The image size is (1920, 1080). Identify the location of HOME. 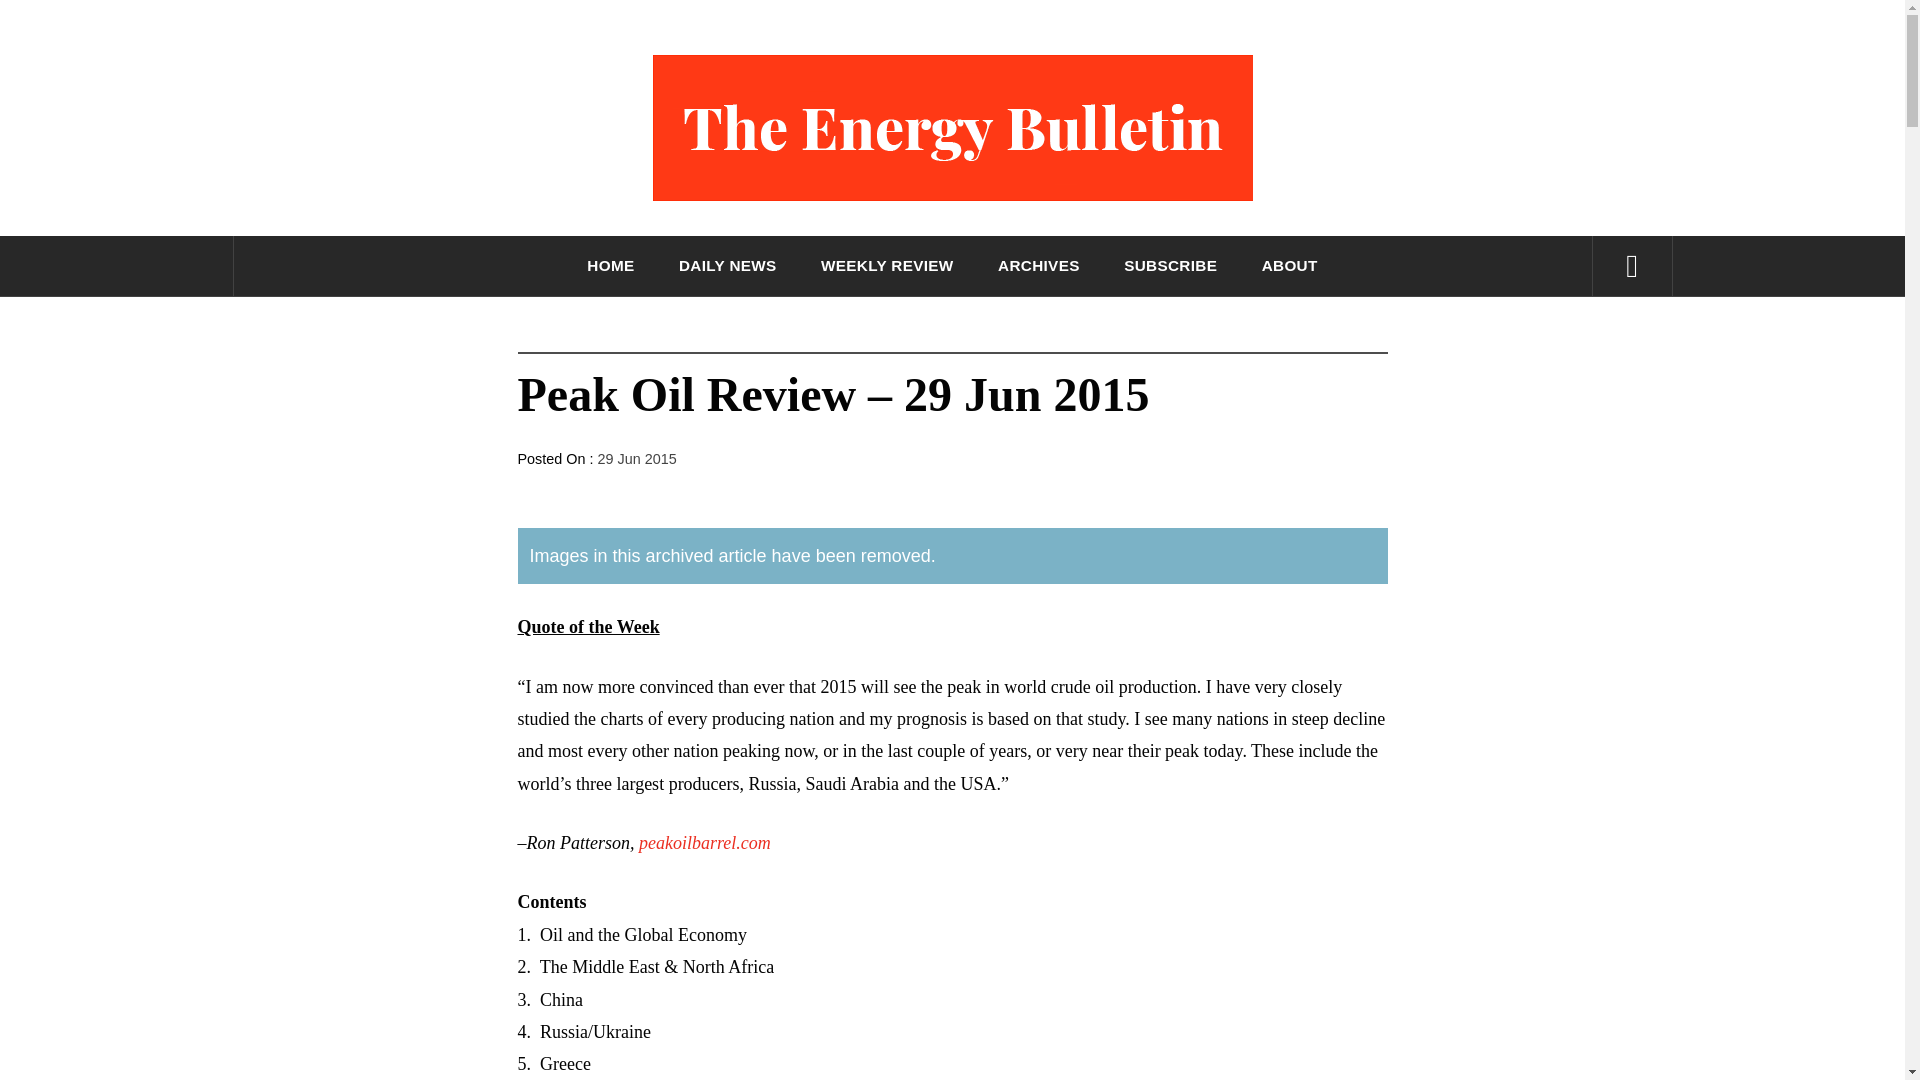
(610, 266).